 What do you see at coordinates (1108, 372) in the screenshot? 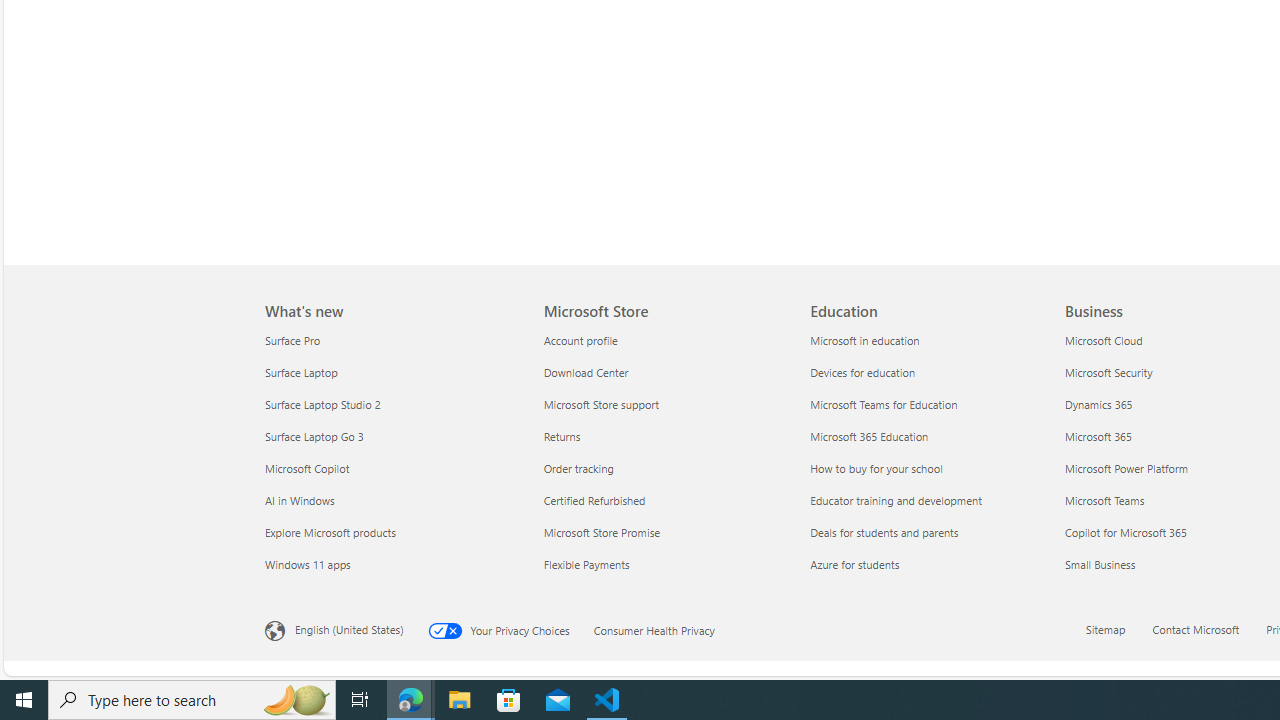
I see `Microsoft Security Business` at bounding box center [1108, 372].